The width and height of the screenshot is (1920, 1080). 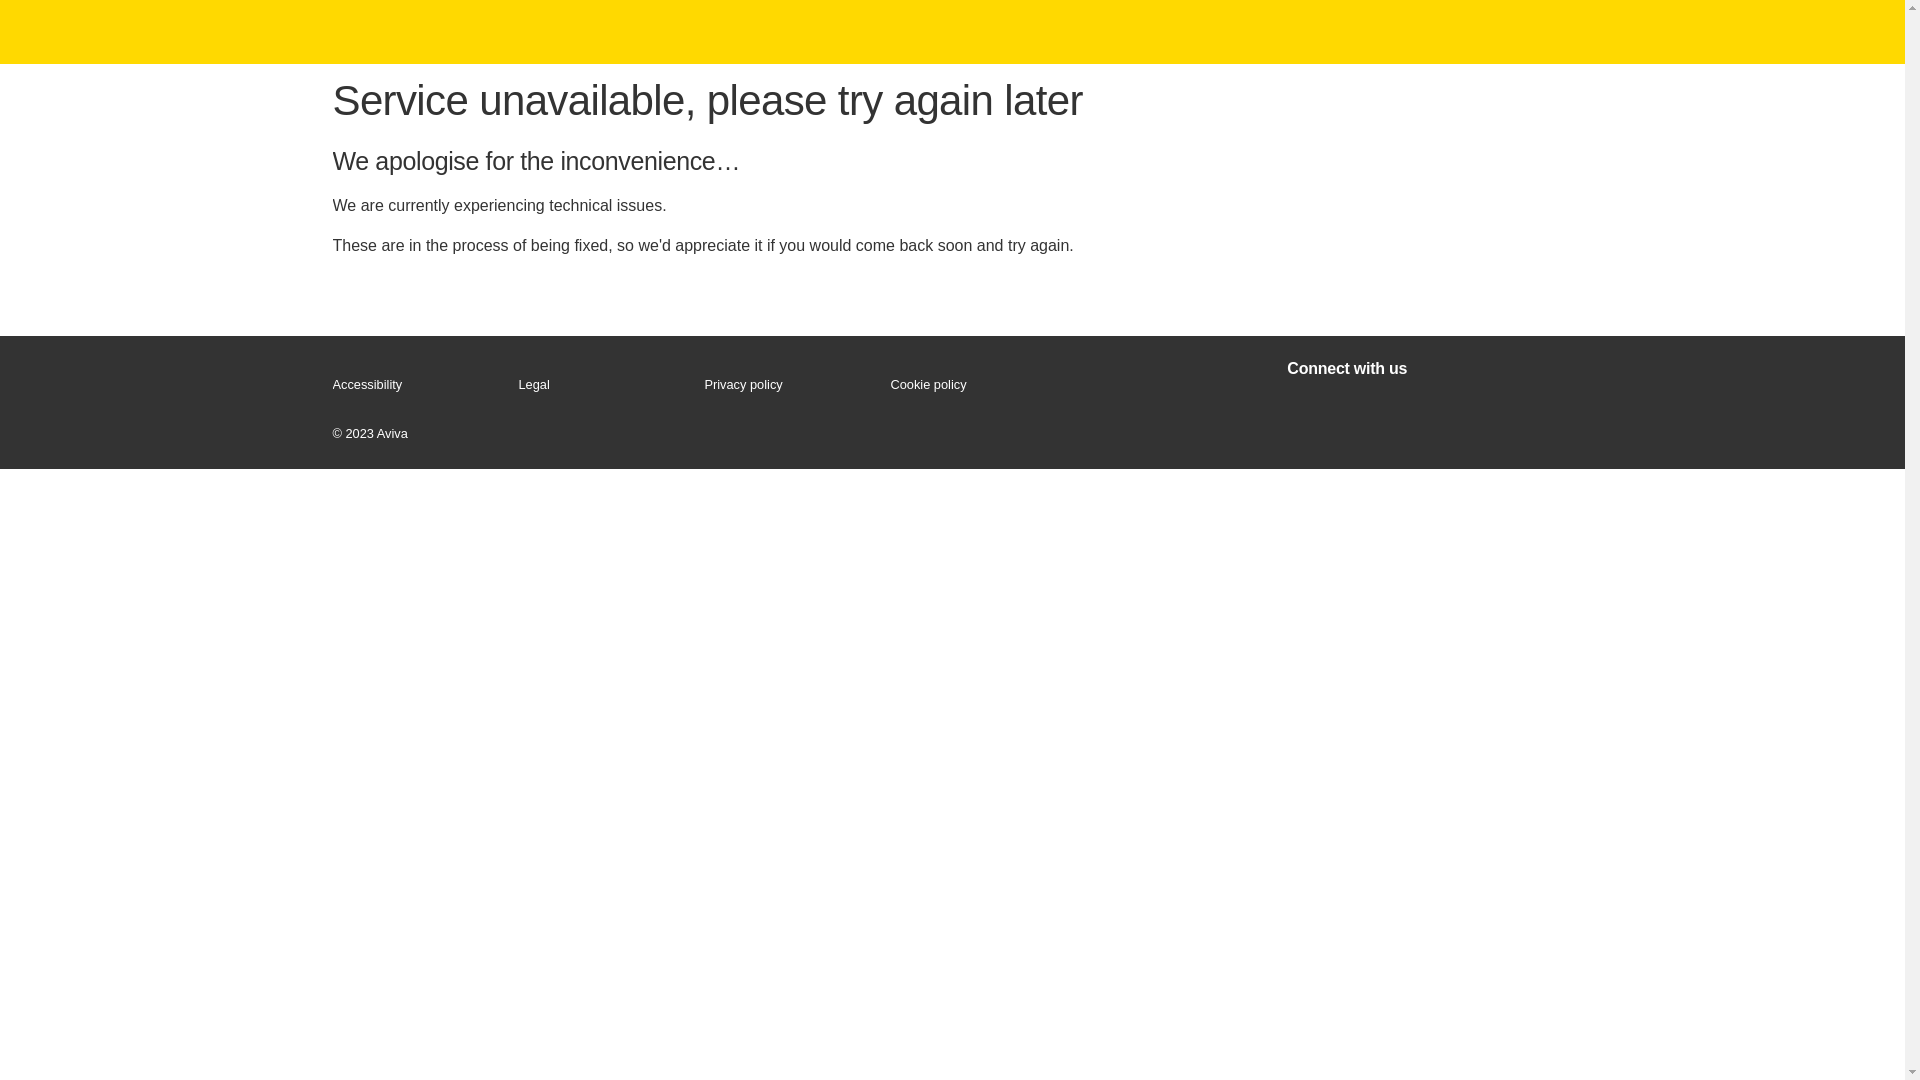 I want to click on Google+, so click(x=1413, y=412).